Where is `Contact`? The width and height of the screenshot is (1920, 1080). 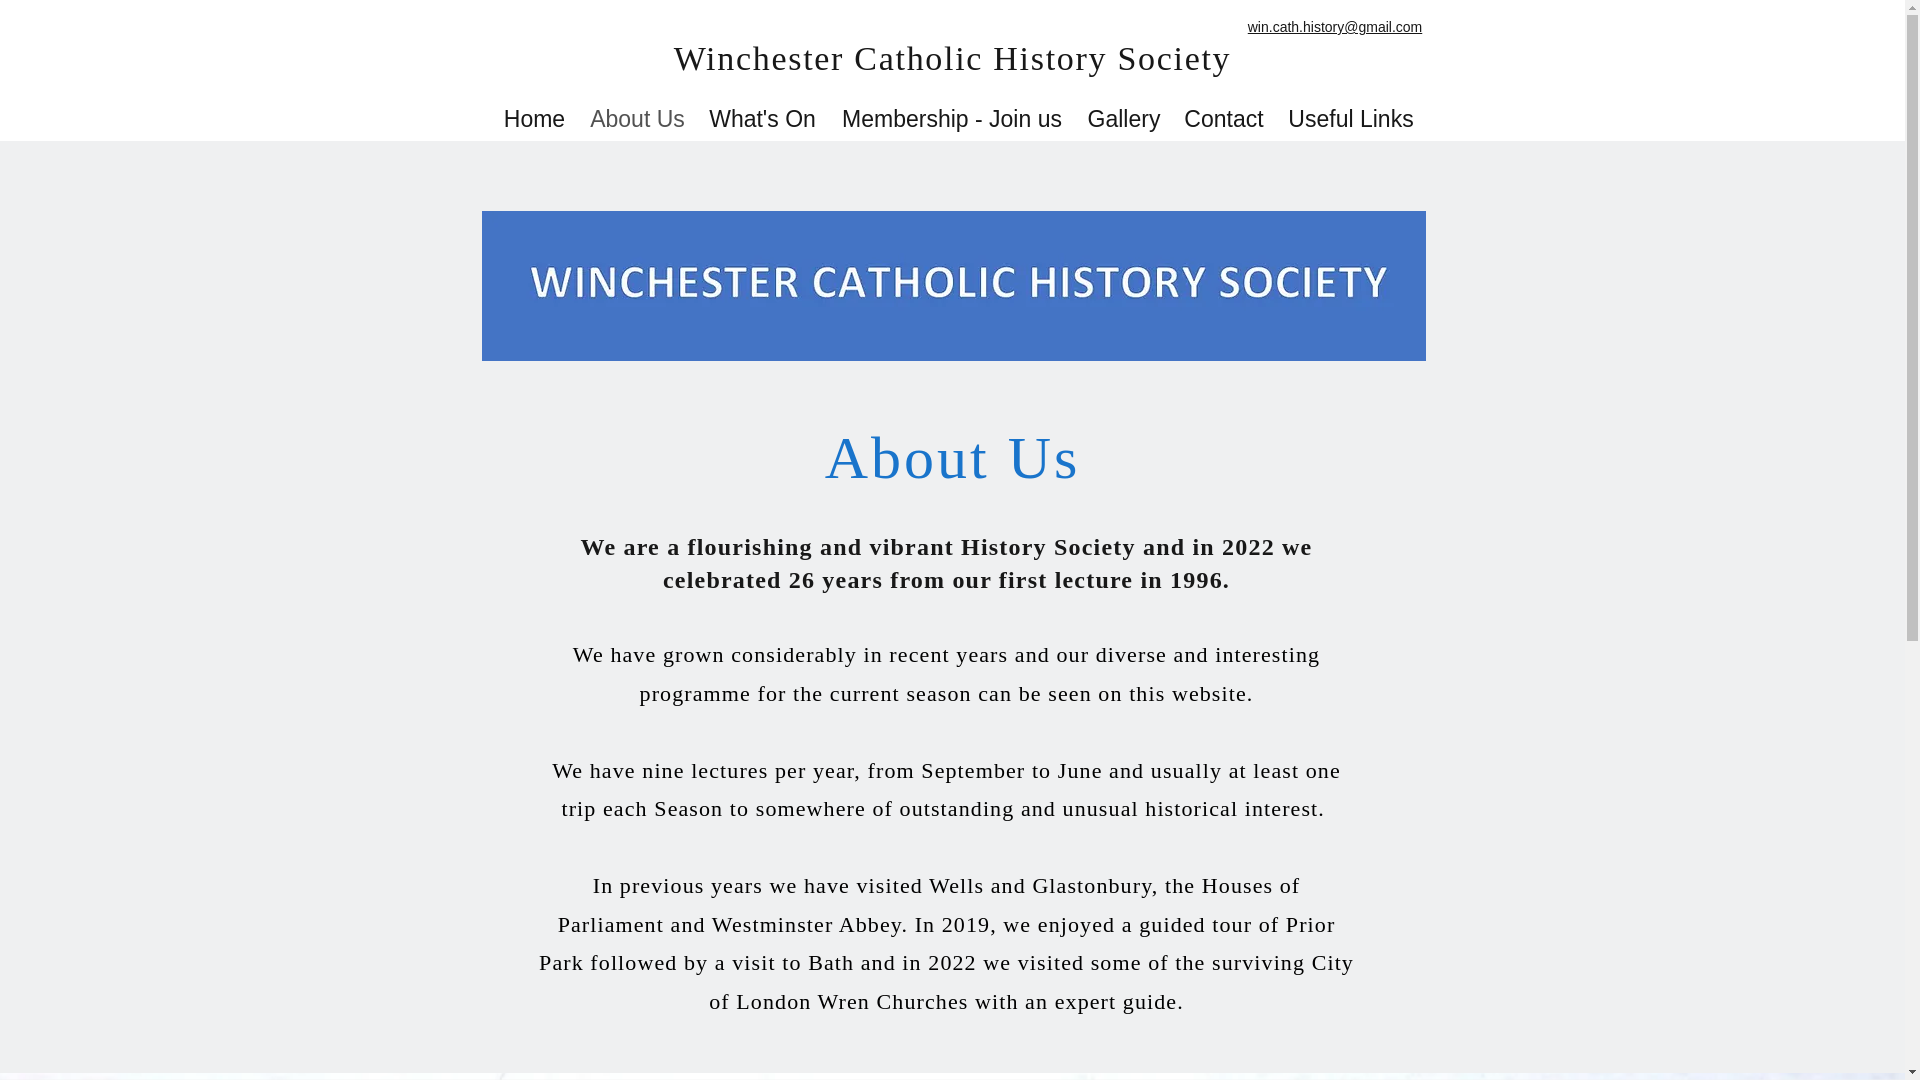 Contact is located at coordinates (1224, 117).